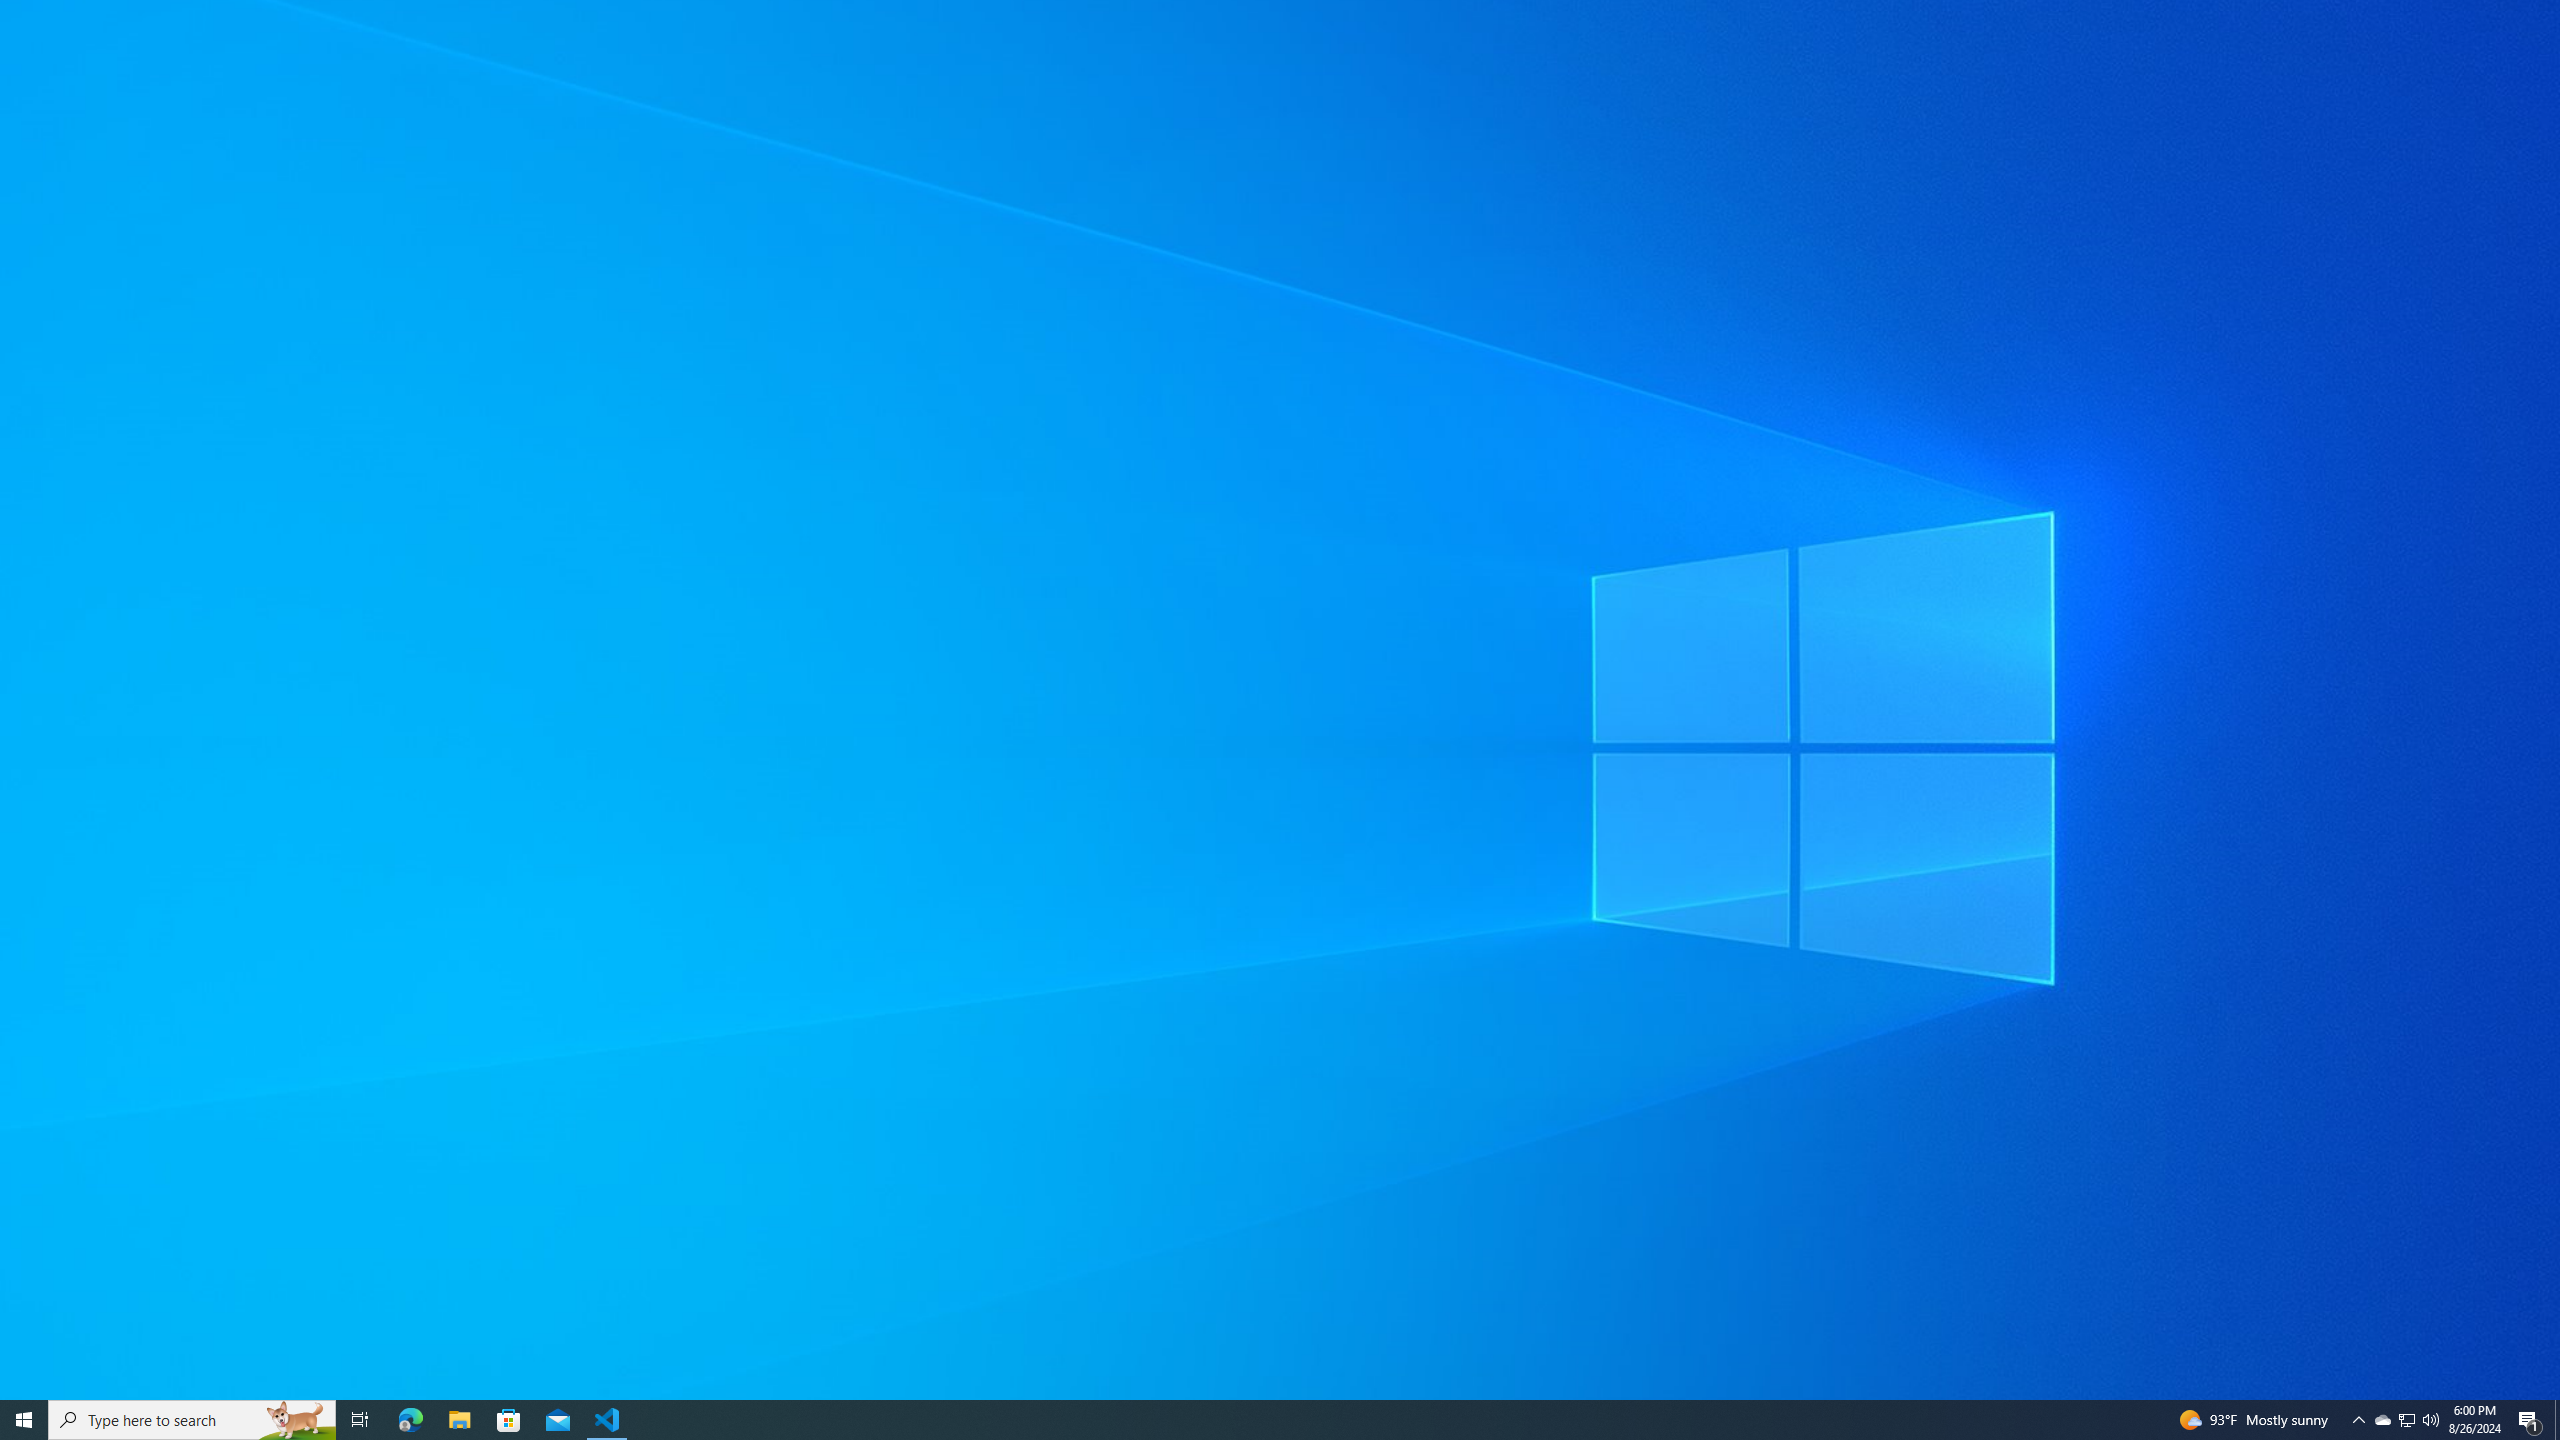  What do you see at coordinates (608, 1420) in the screenshot?
I see `Visual Studio Code - 1 running window` at bounding box center [608, 1420].